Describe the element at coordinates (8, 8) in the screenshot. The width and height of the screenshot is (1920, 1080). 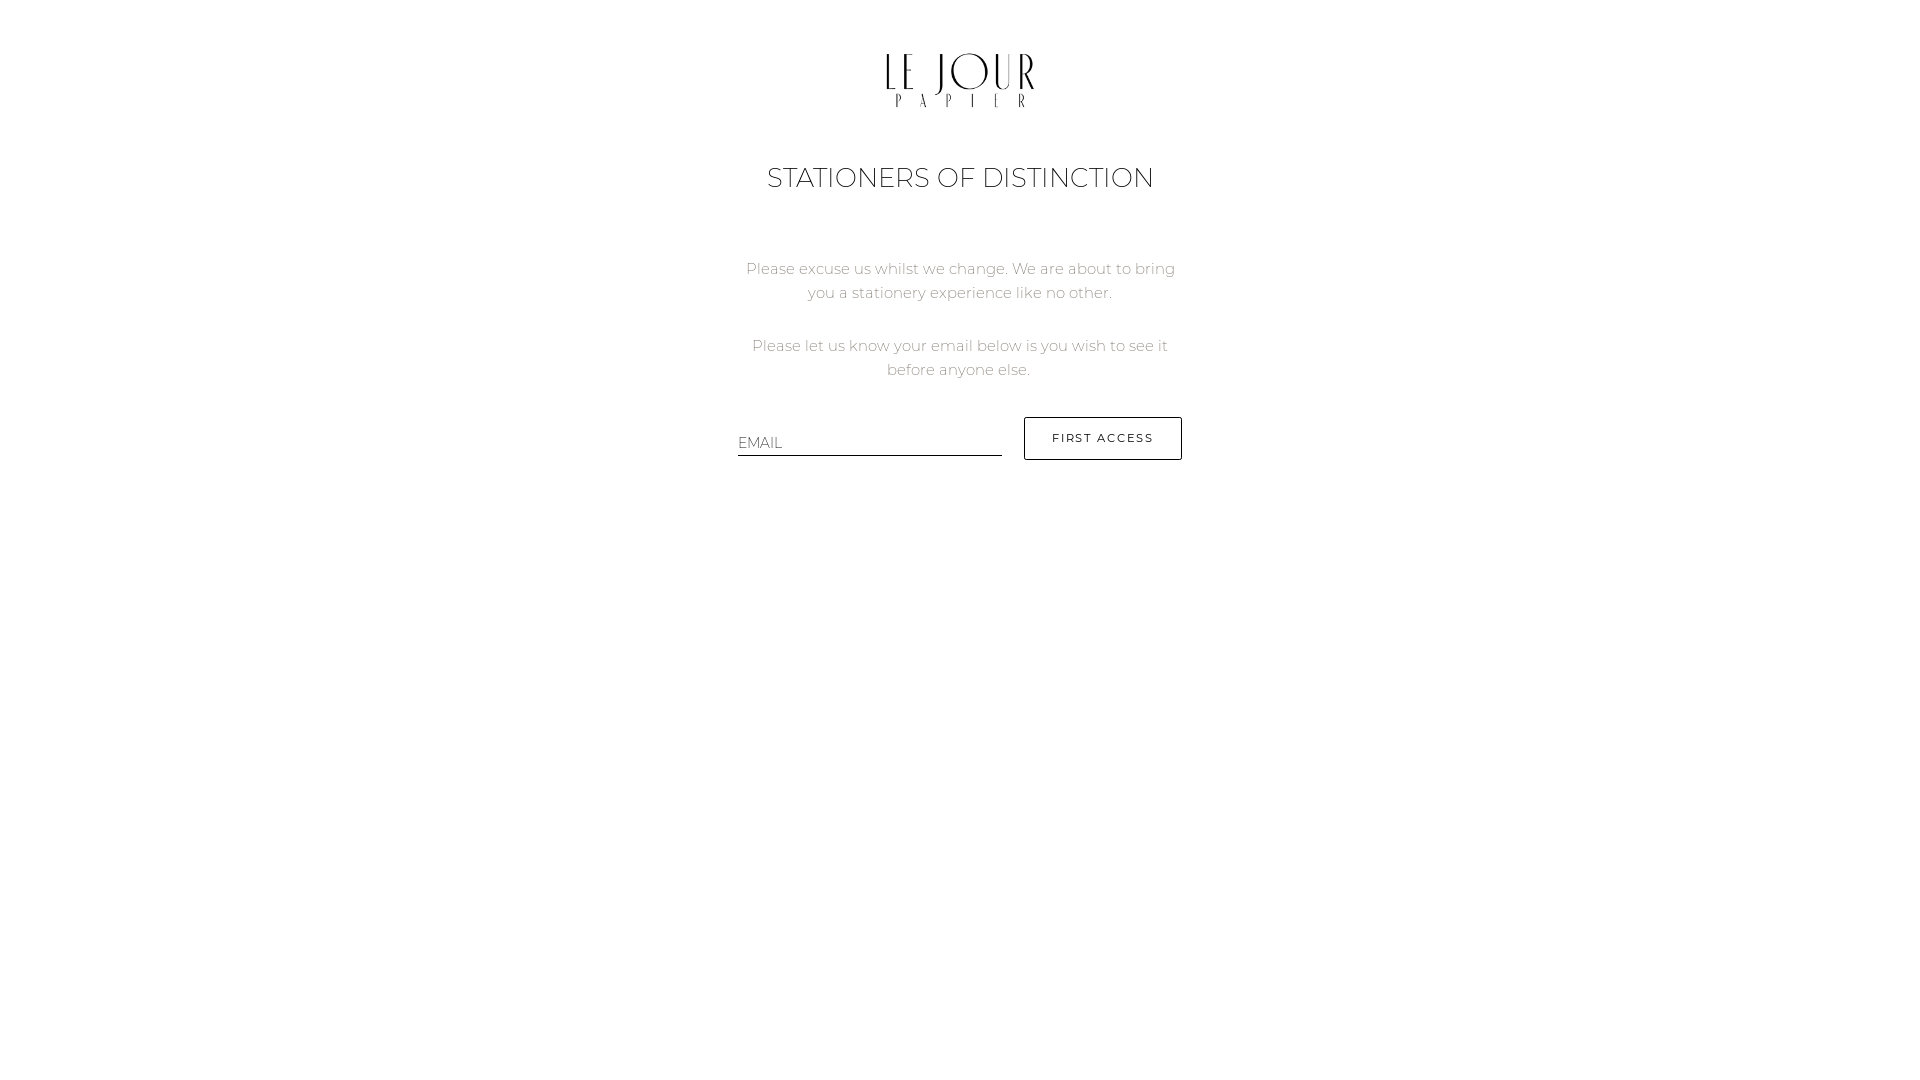
I see `Skip to content` at that location.